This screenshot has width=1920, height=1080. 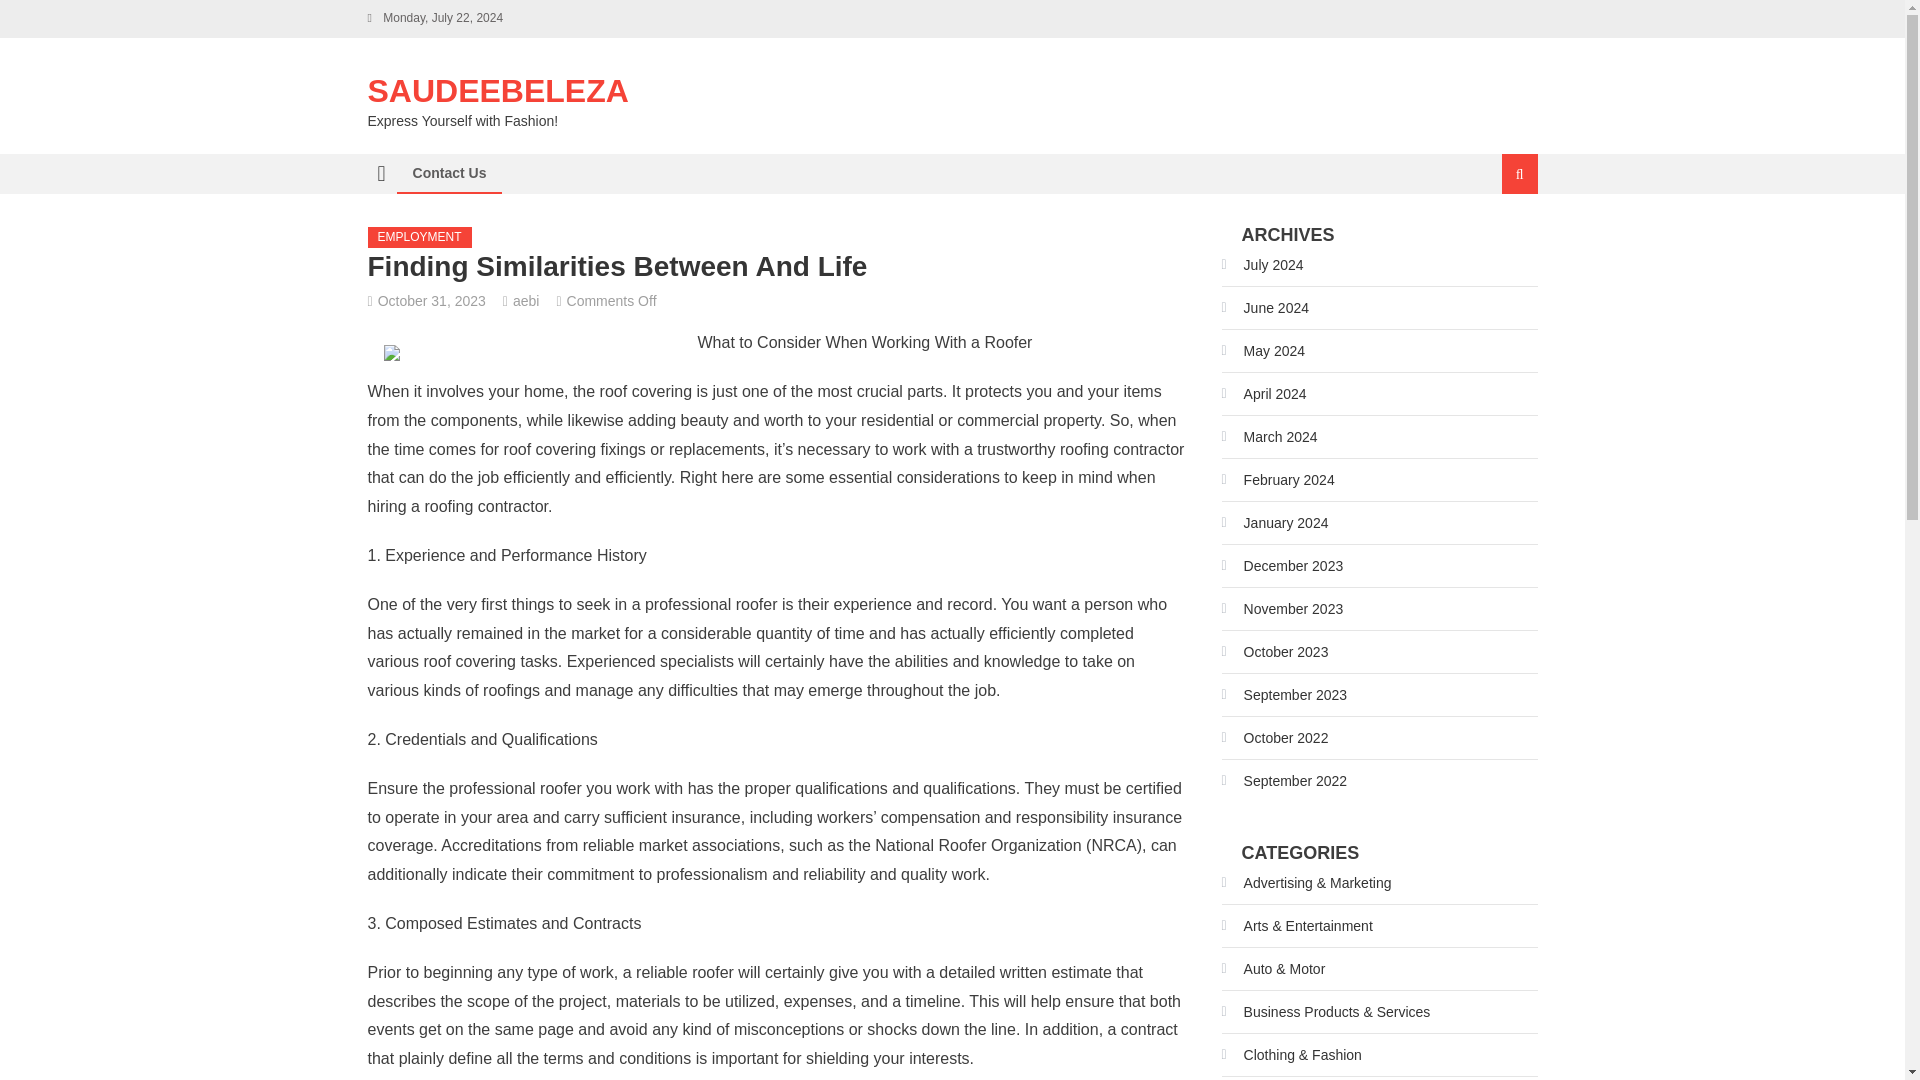 I want to click on June 2024, so click(x=1265, y=308).